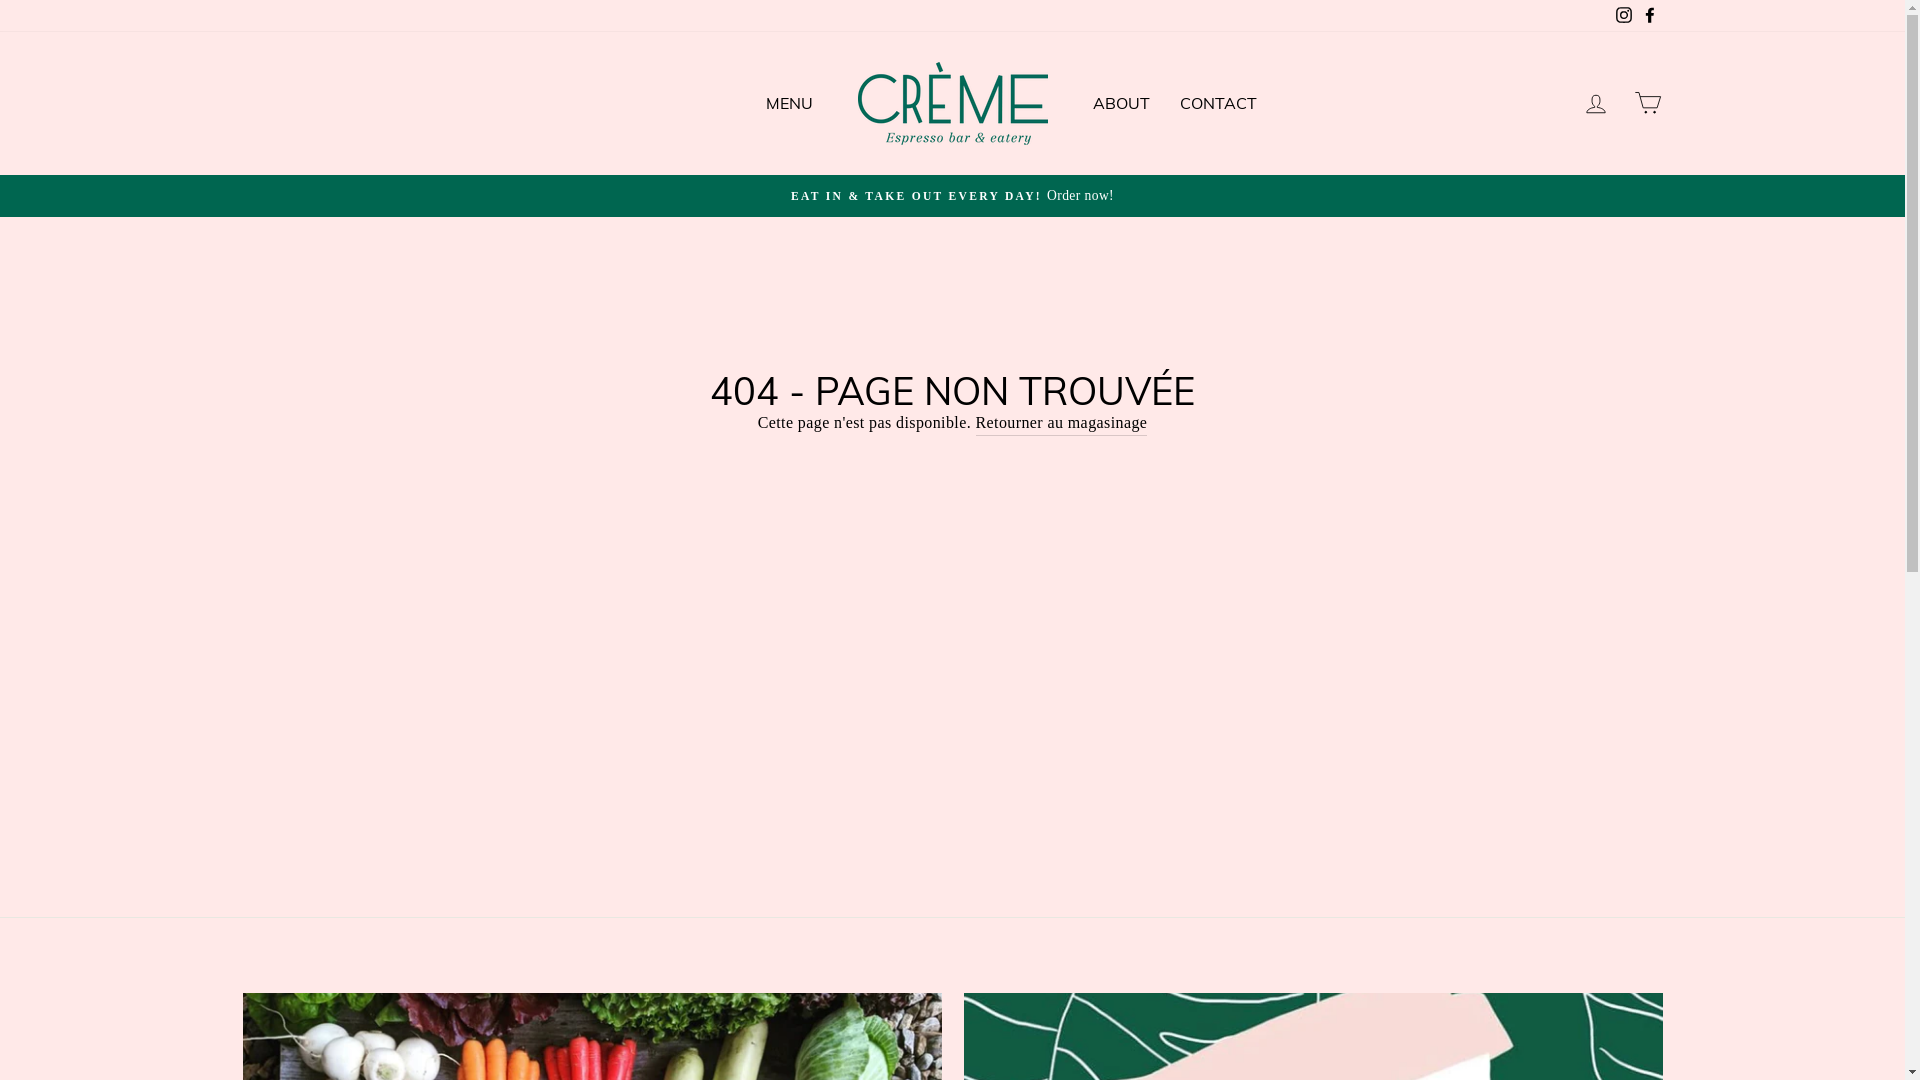 This screenshot has width=1920, height=1080. I want to click on Instagram, so click(1623, 16).